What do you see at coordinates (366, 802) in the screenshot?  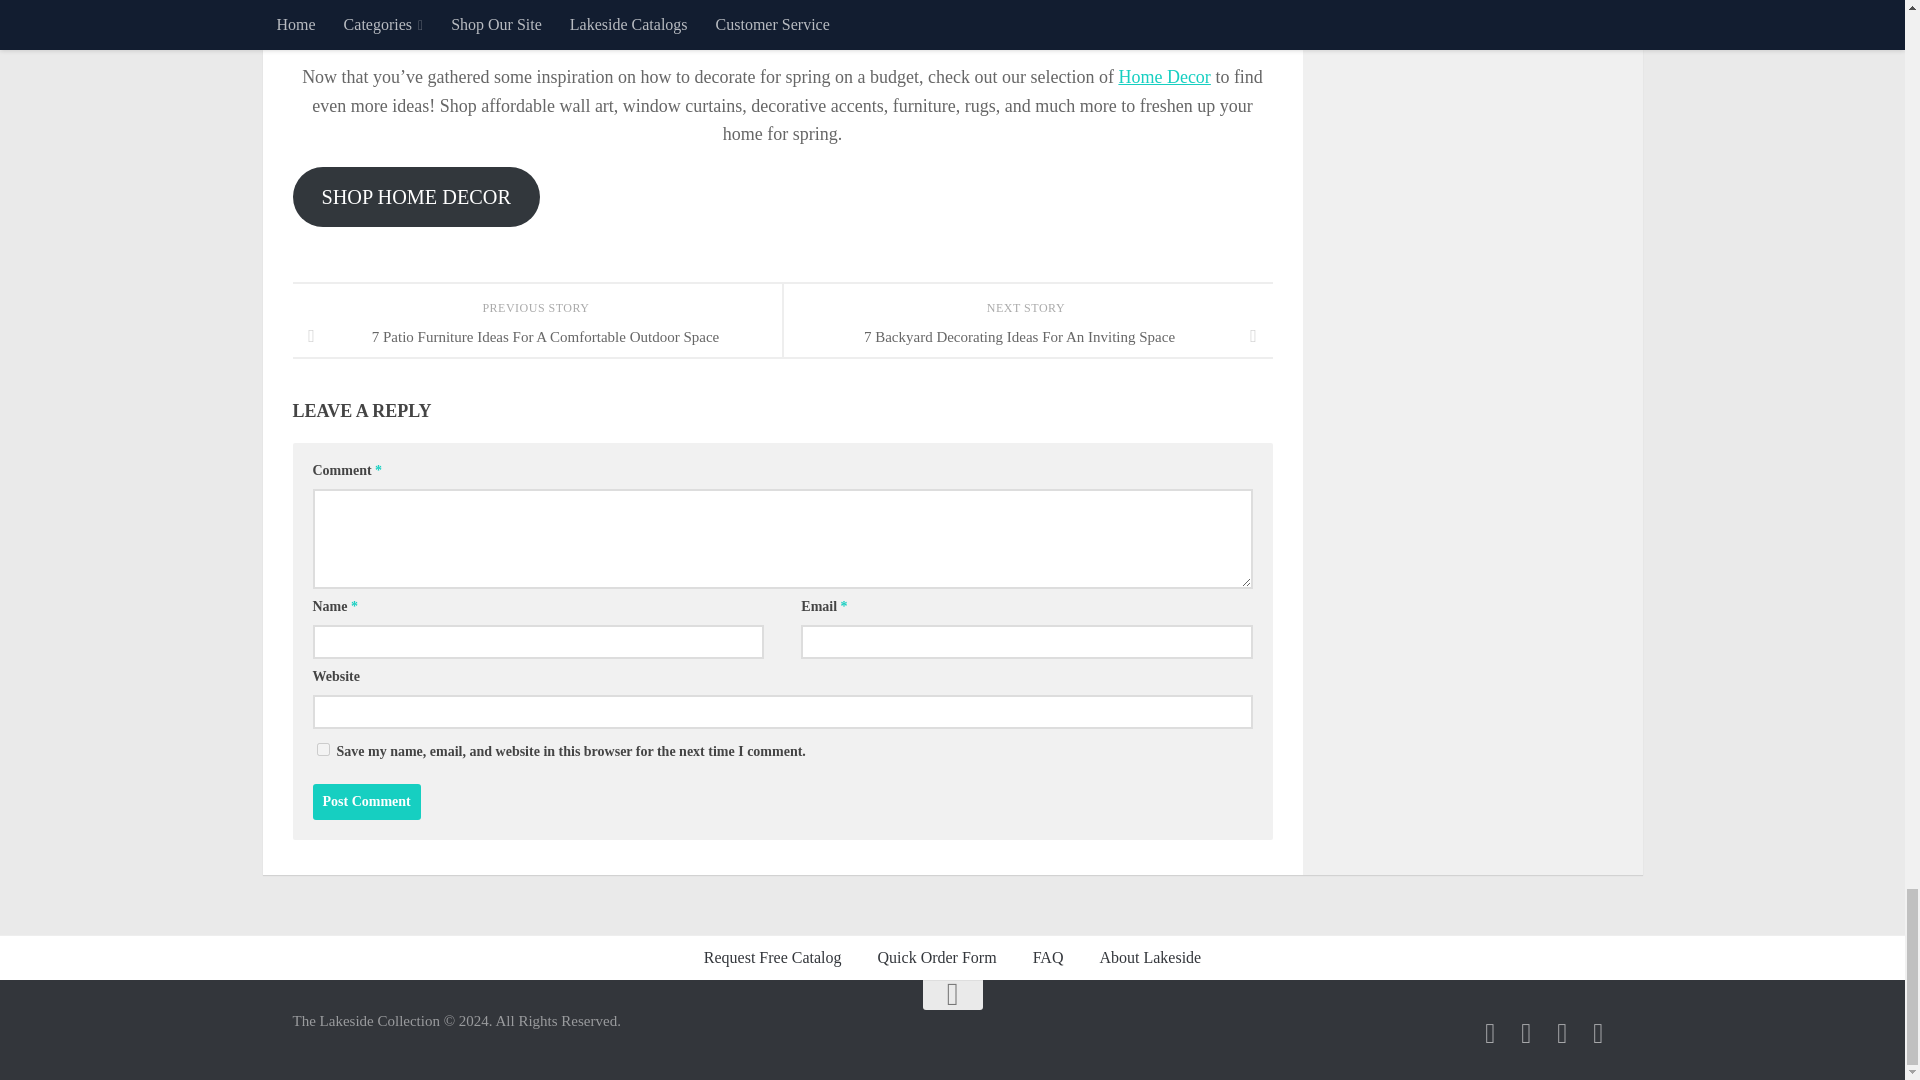 I see `Post Comment` at bounding box center [366, 802].